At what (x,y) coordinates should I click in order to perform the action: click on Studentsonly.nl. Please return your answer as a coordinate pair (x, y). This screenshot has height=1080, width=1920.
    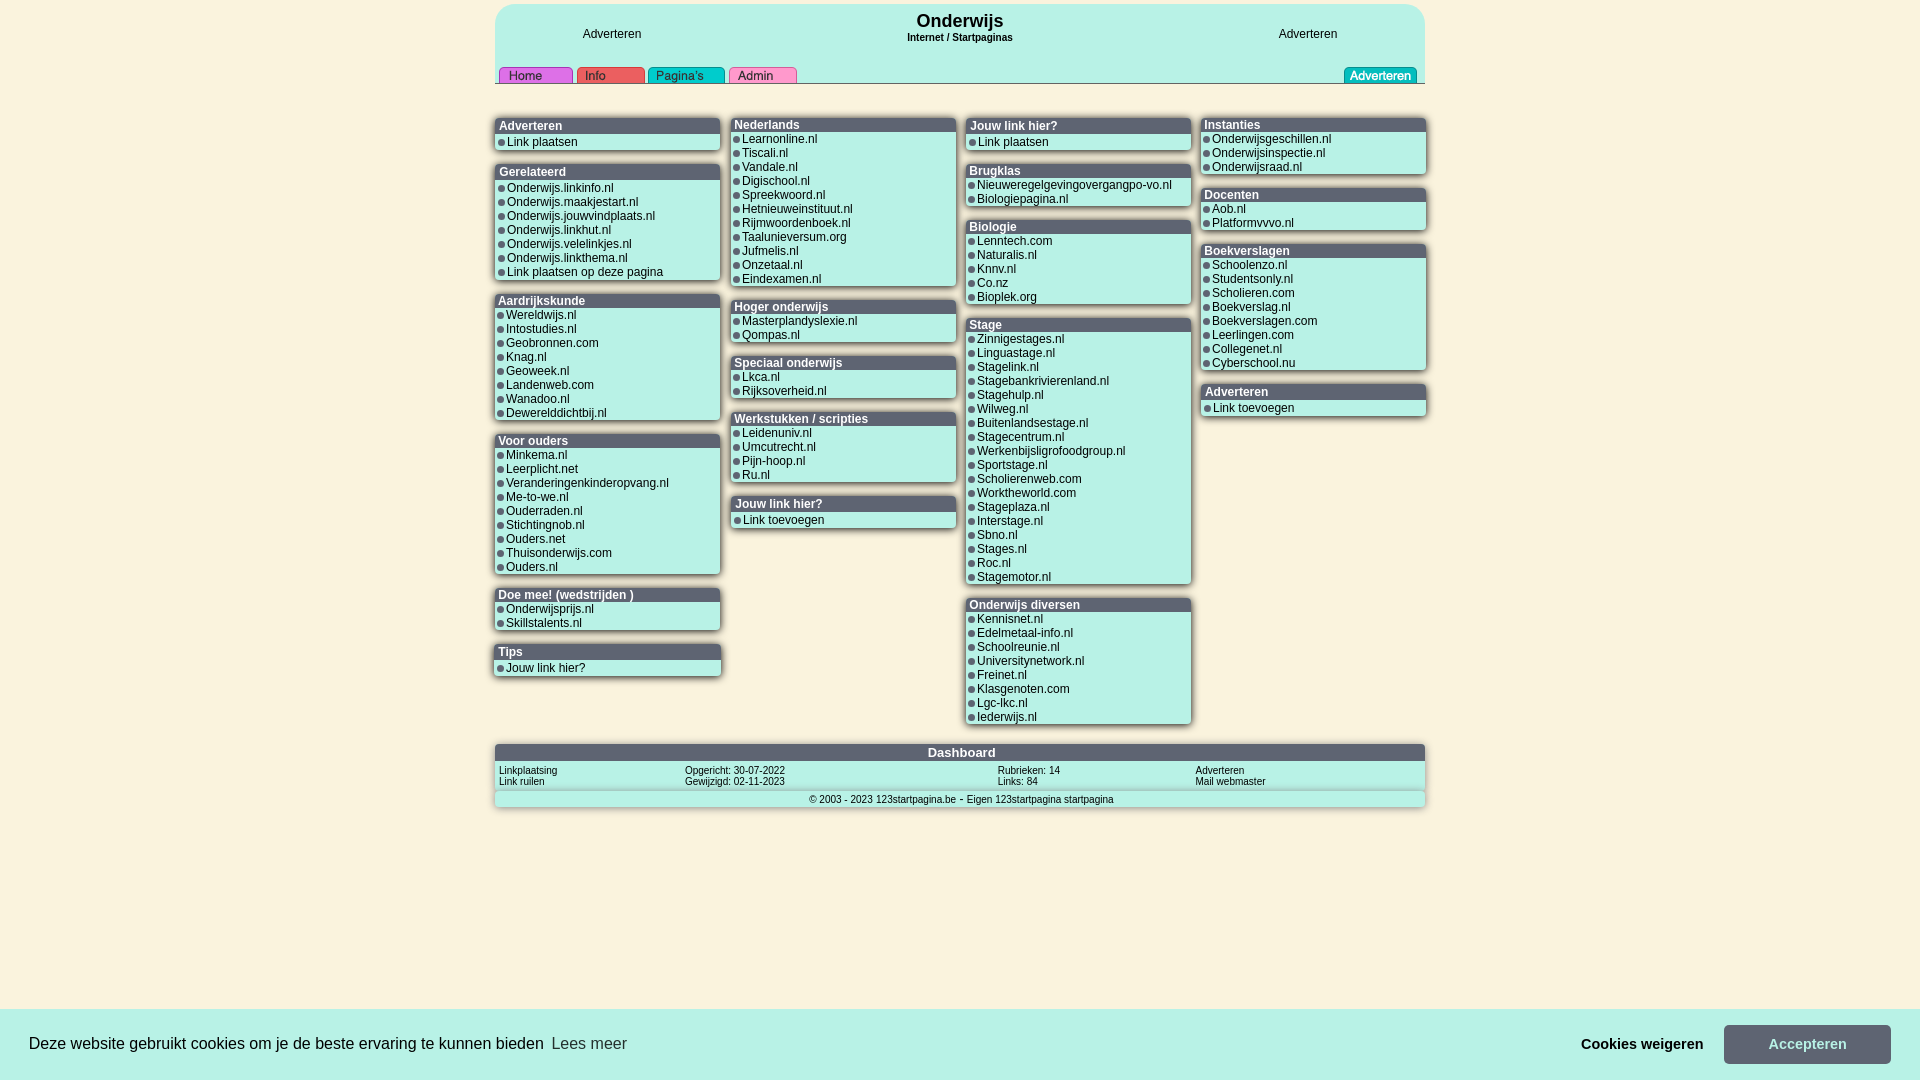
    Looking at the image, I should click on (1252, 279).